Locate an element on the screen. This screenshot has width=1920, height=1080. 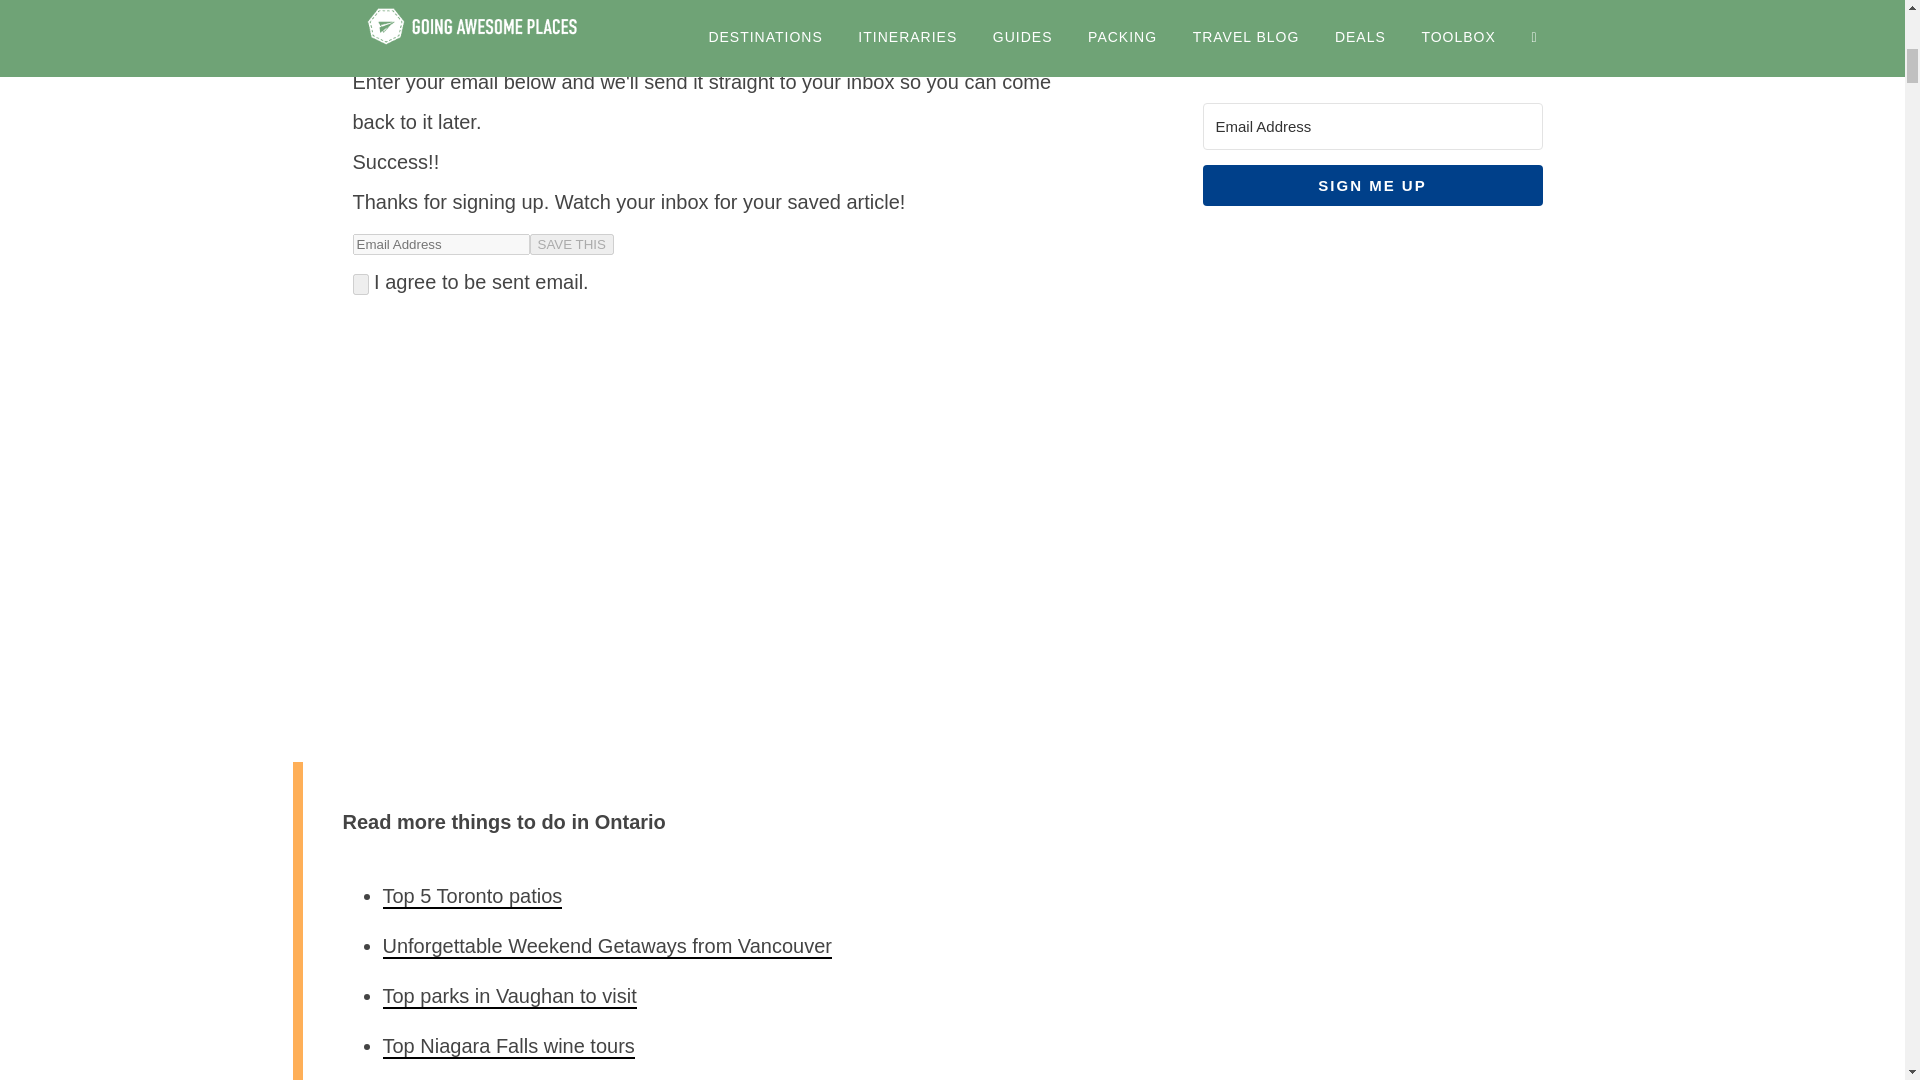
Where Do You Want To Go? is located at coordinates (1372, 958).